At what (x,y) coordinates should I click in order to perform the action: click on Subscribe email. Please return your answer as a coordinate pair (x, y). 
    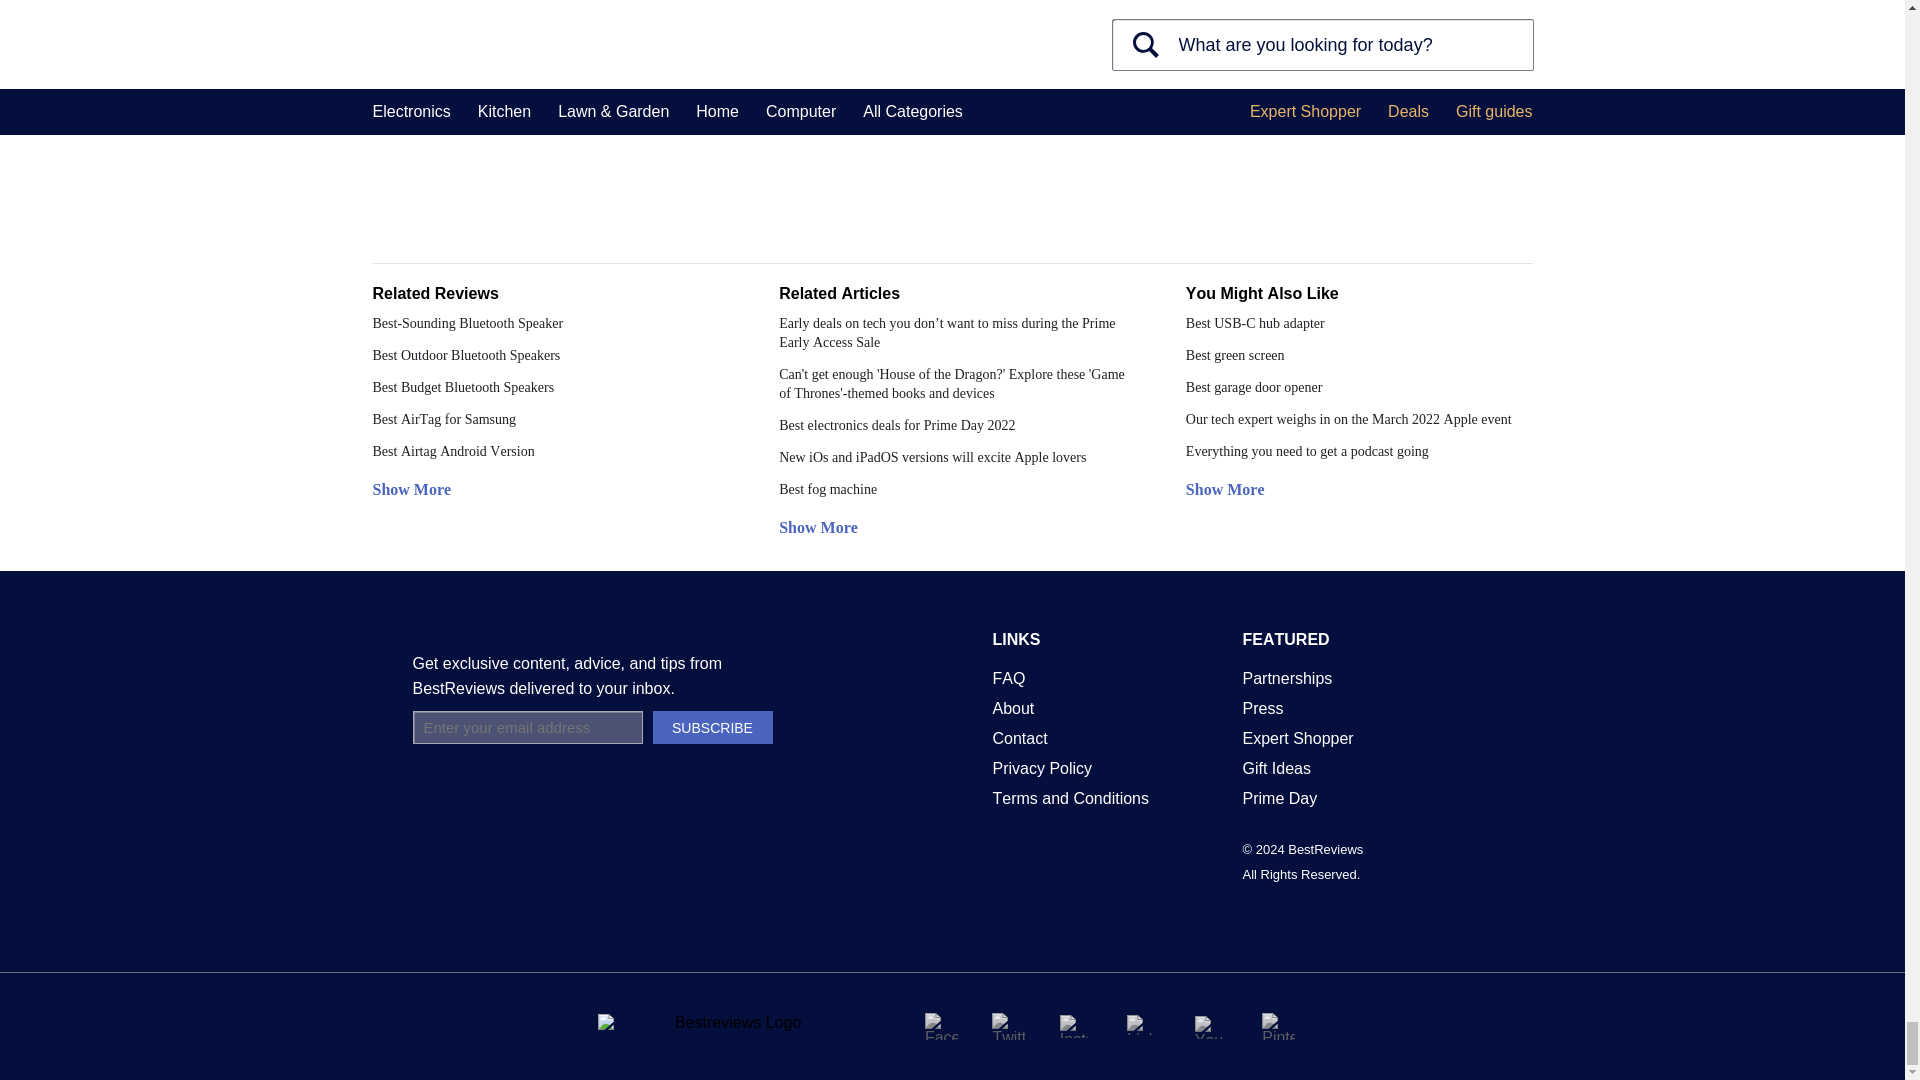
    Looking at the image, I should click on (526, 727).